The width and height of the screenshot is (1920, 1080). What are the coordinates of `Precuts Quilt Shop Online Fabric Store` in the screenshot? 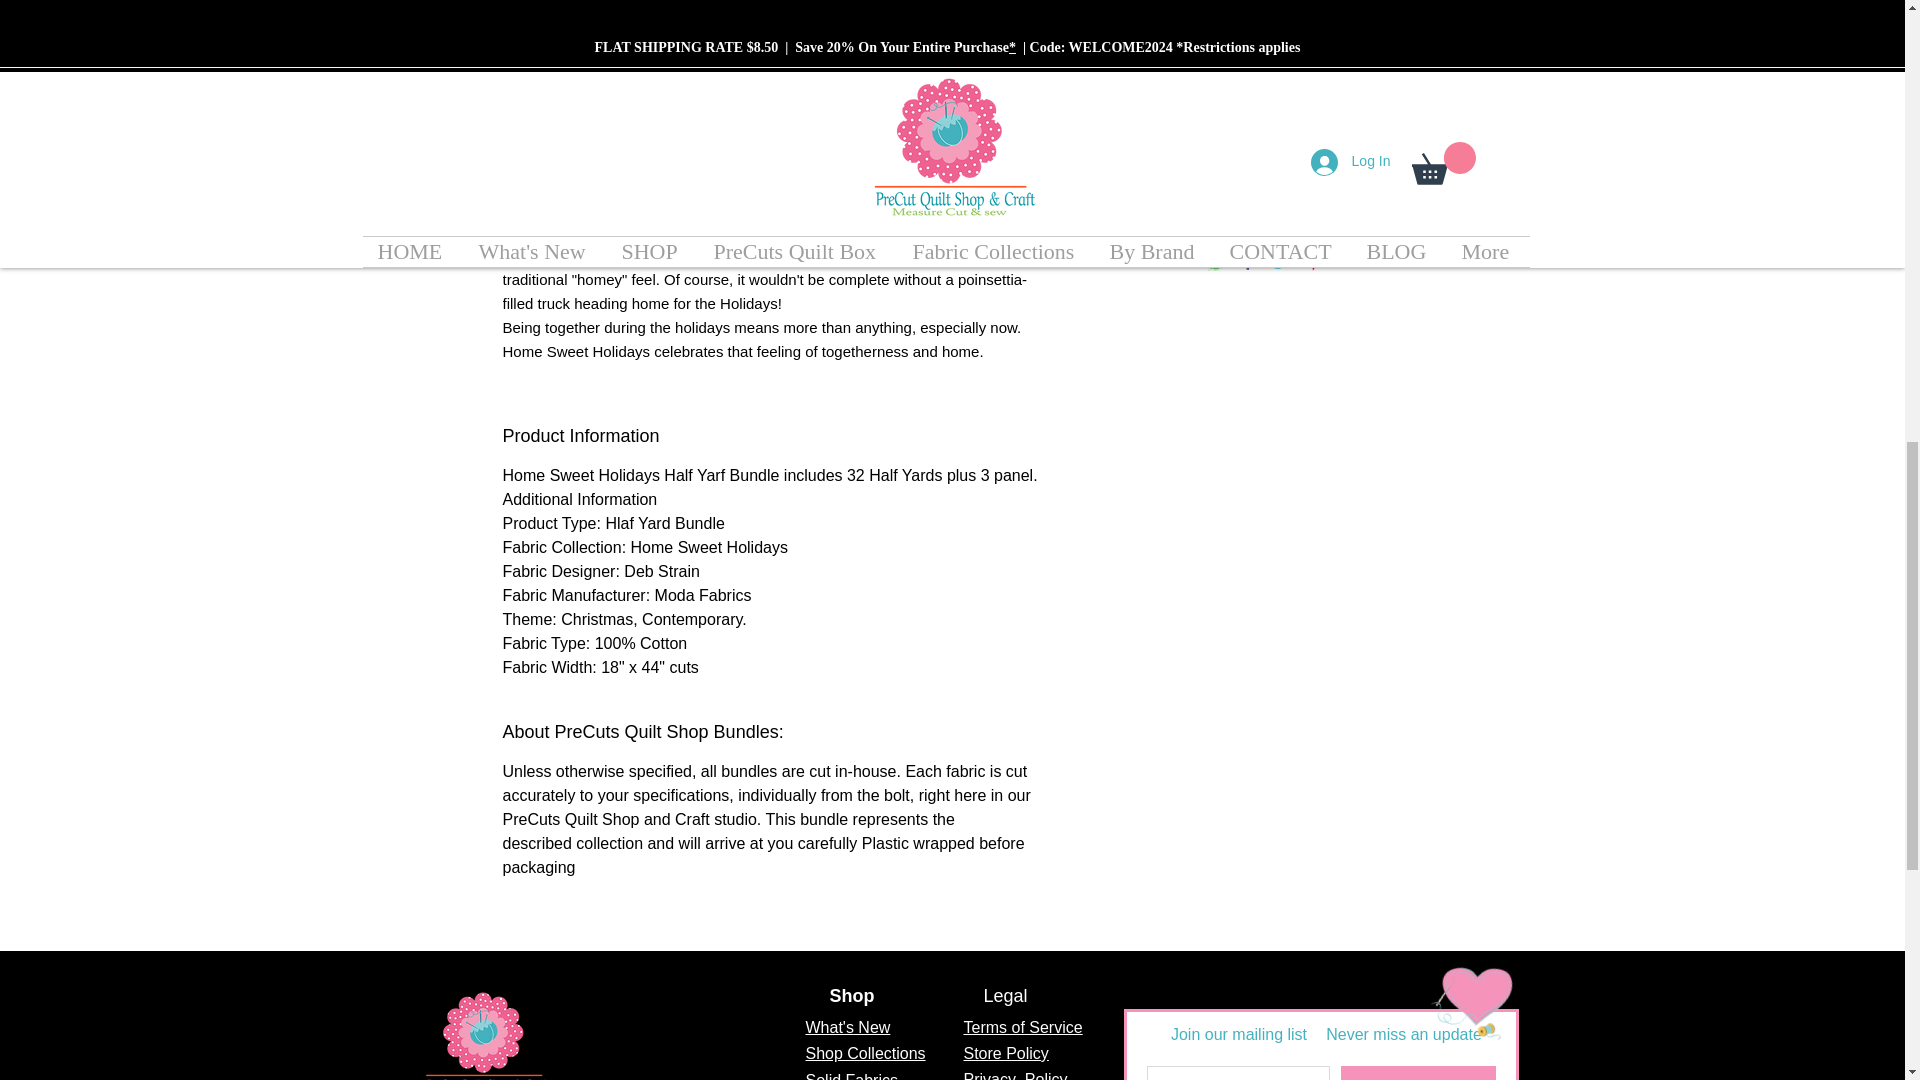 It's located at (484, 1033).